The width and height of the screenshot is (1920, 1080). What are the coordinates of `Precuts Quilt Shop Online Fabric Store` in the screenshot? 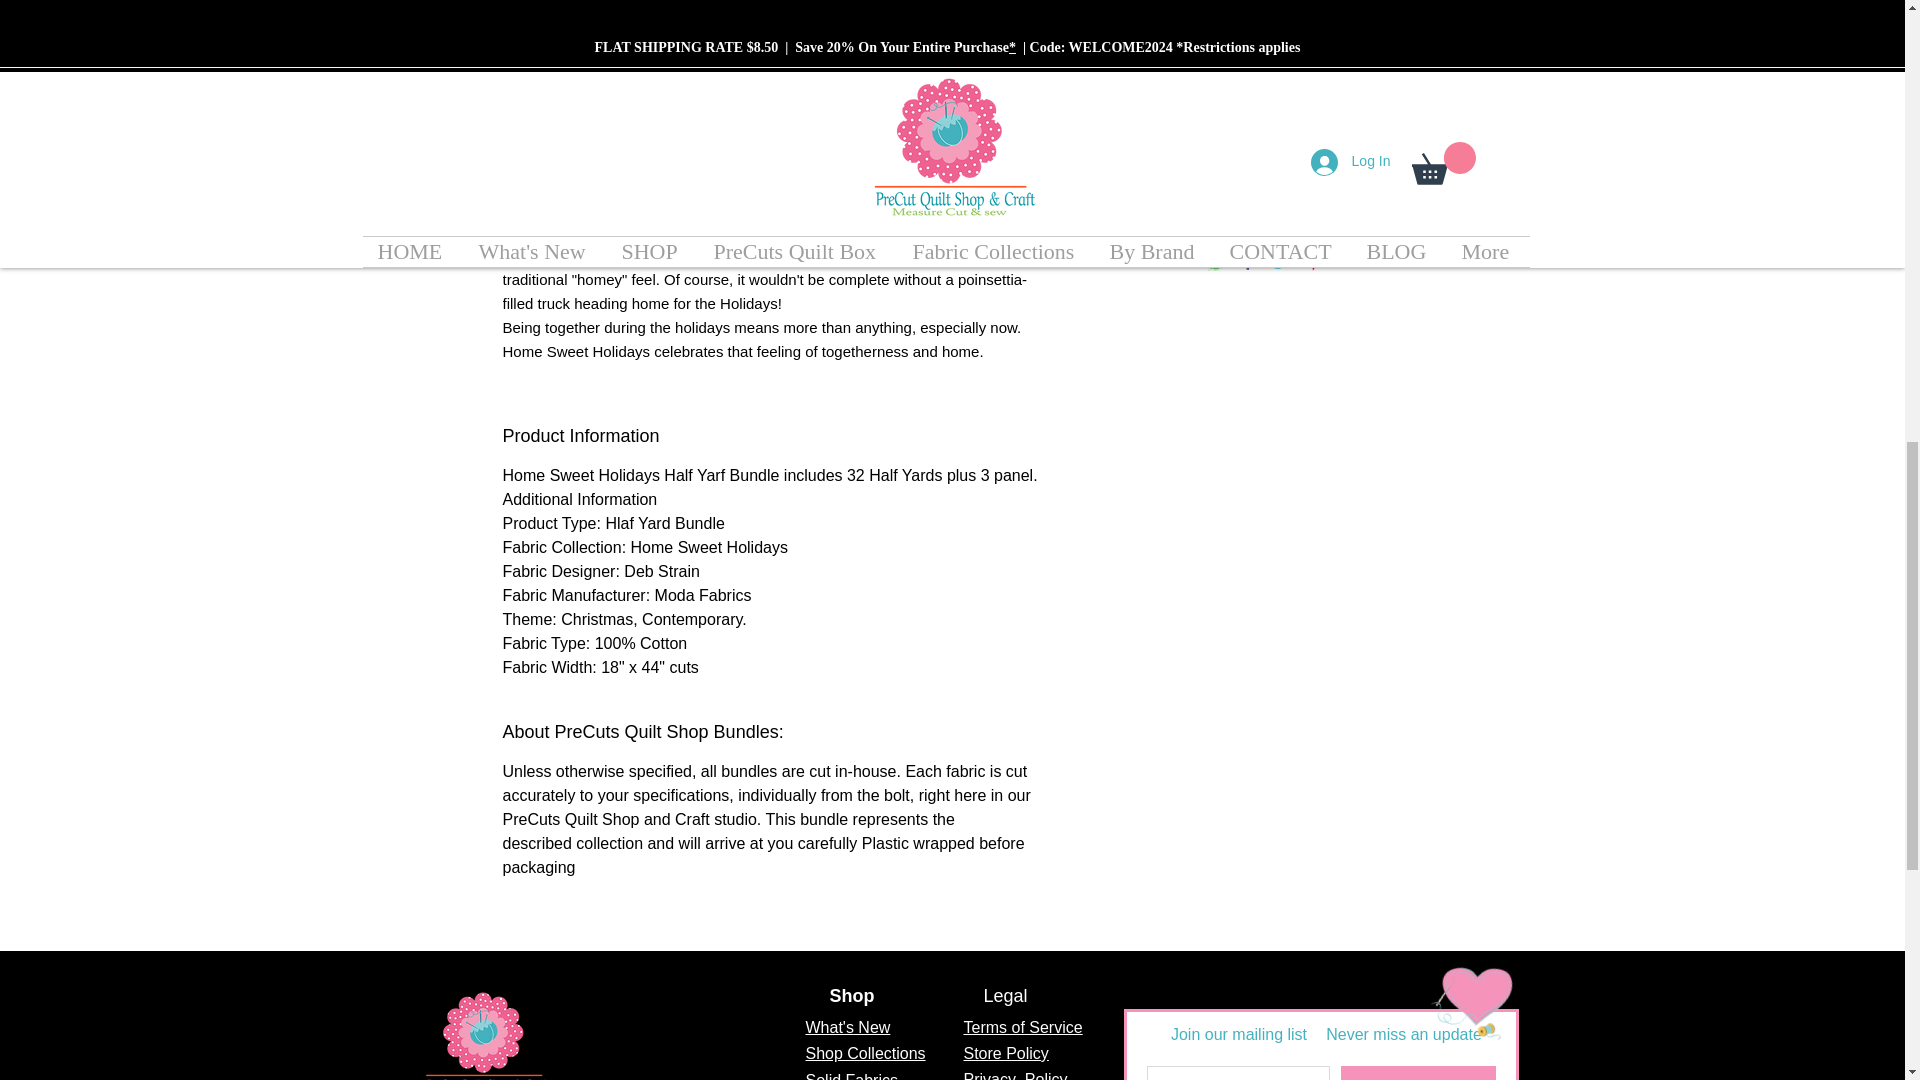 It's located at (484, 1033).